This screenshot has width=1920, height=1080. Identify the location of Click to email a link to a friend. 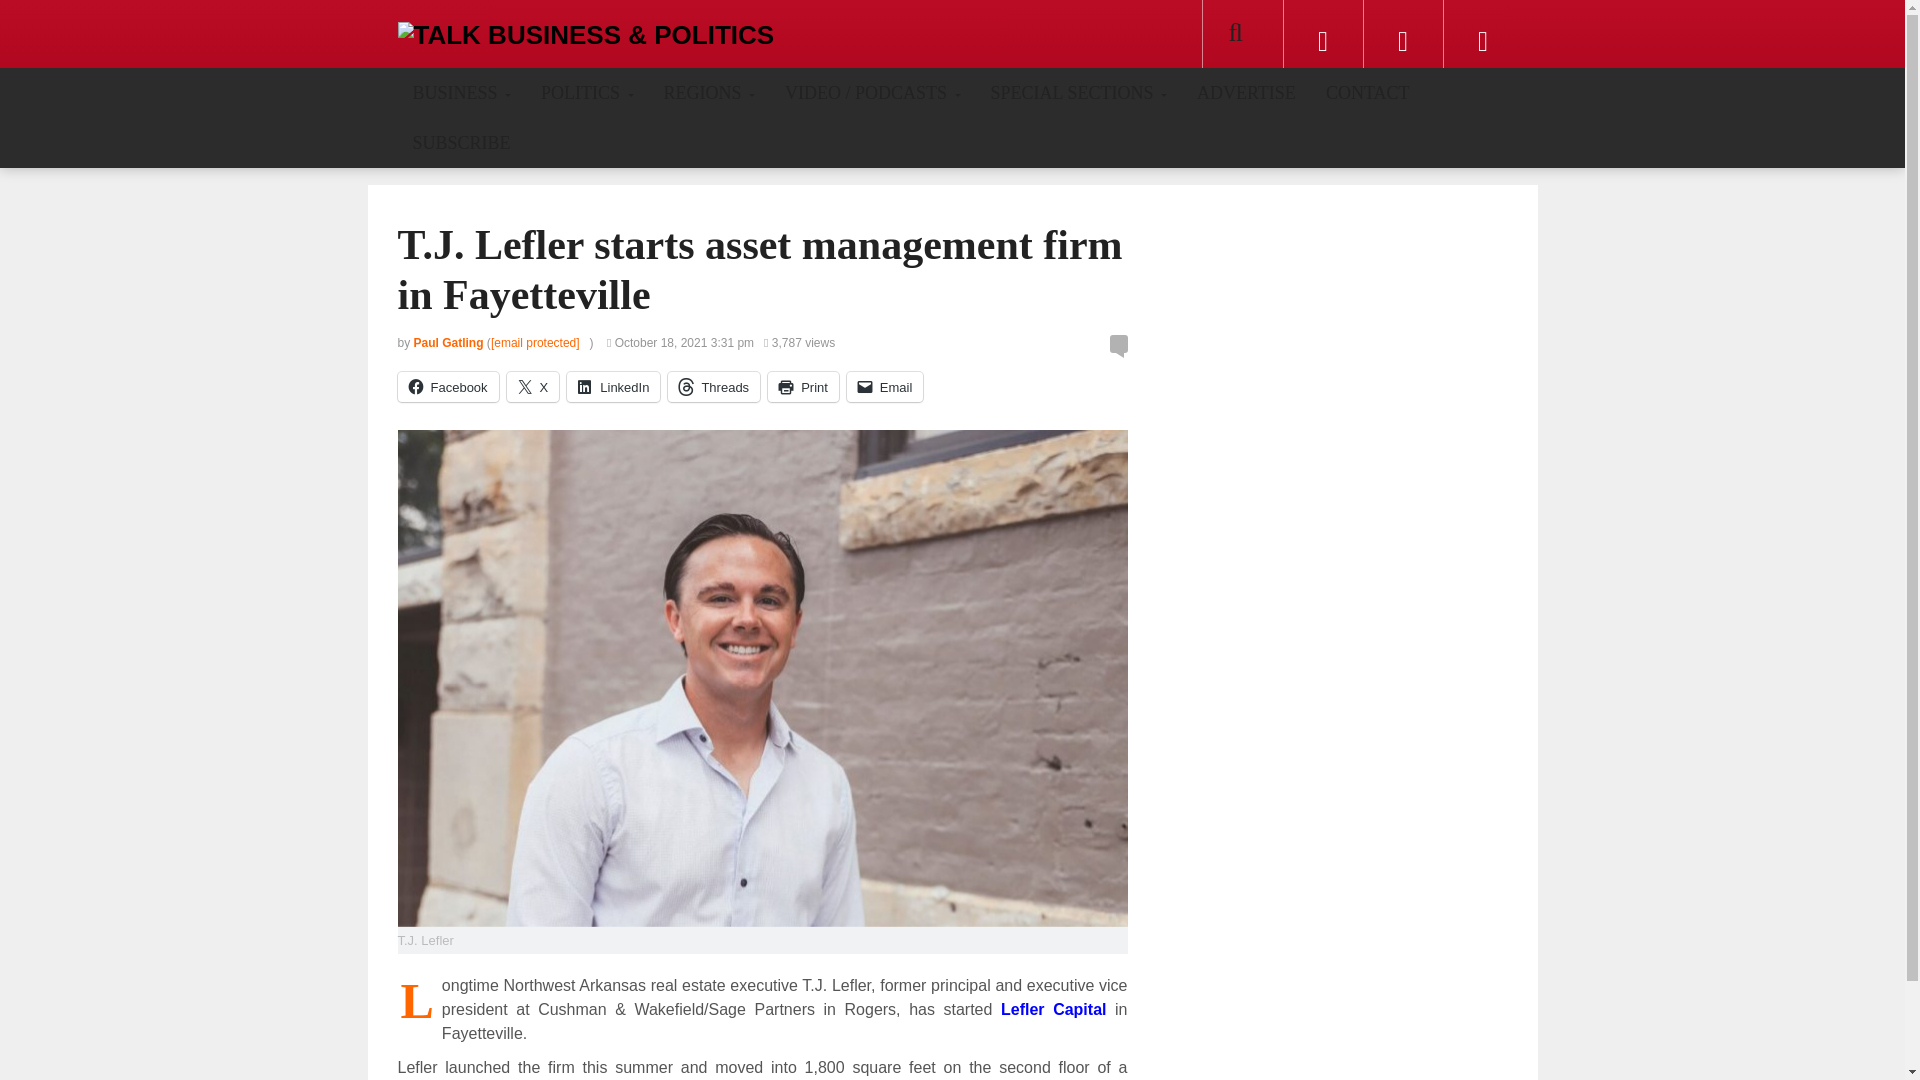
(884, 386).